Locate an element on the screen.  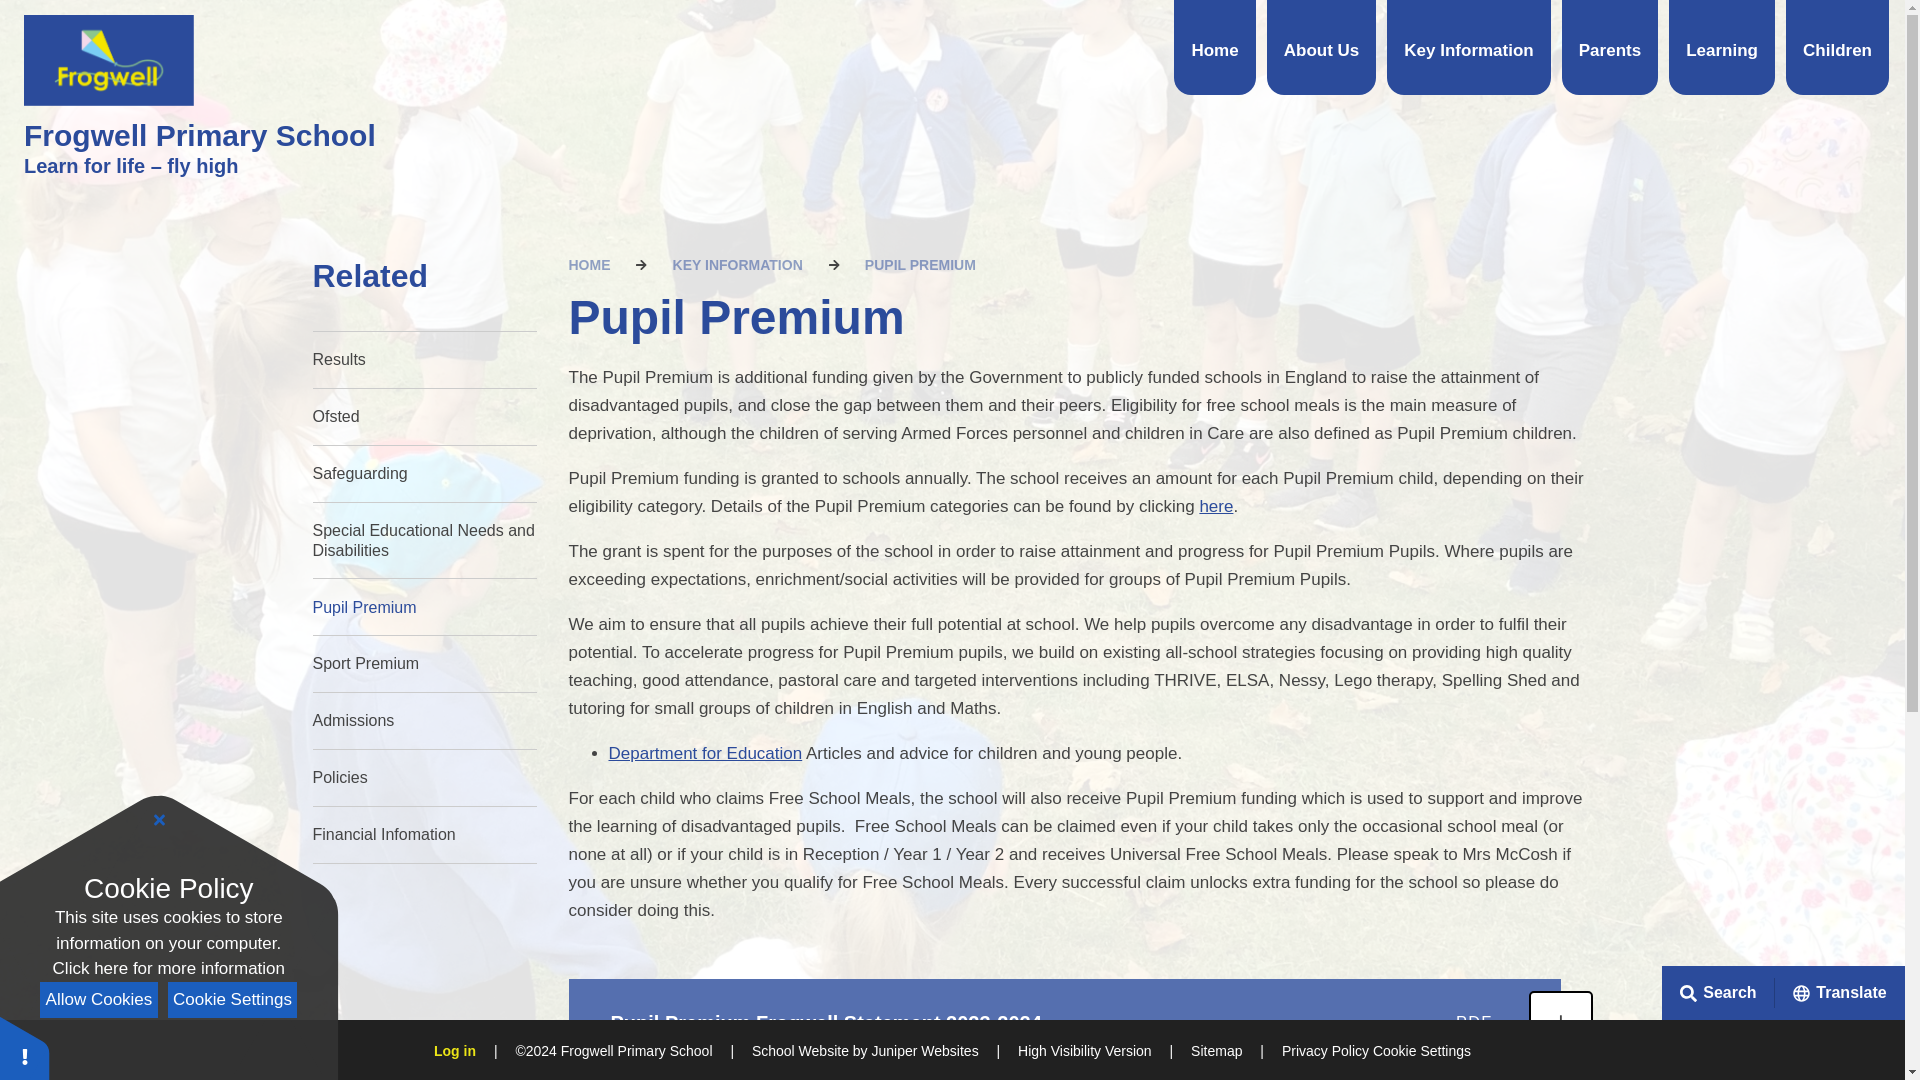
Cookie Settings is located at coordinates (24, 1048).